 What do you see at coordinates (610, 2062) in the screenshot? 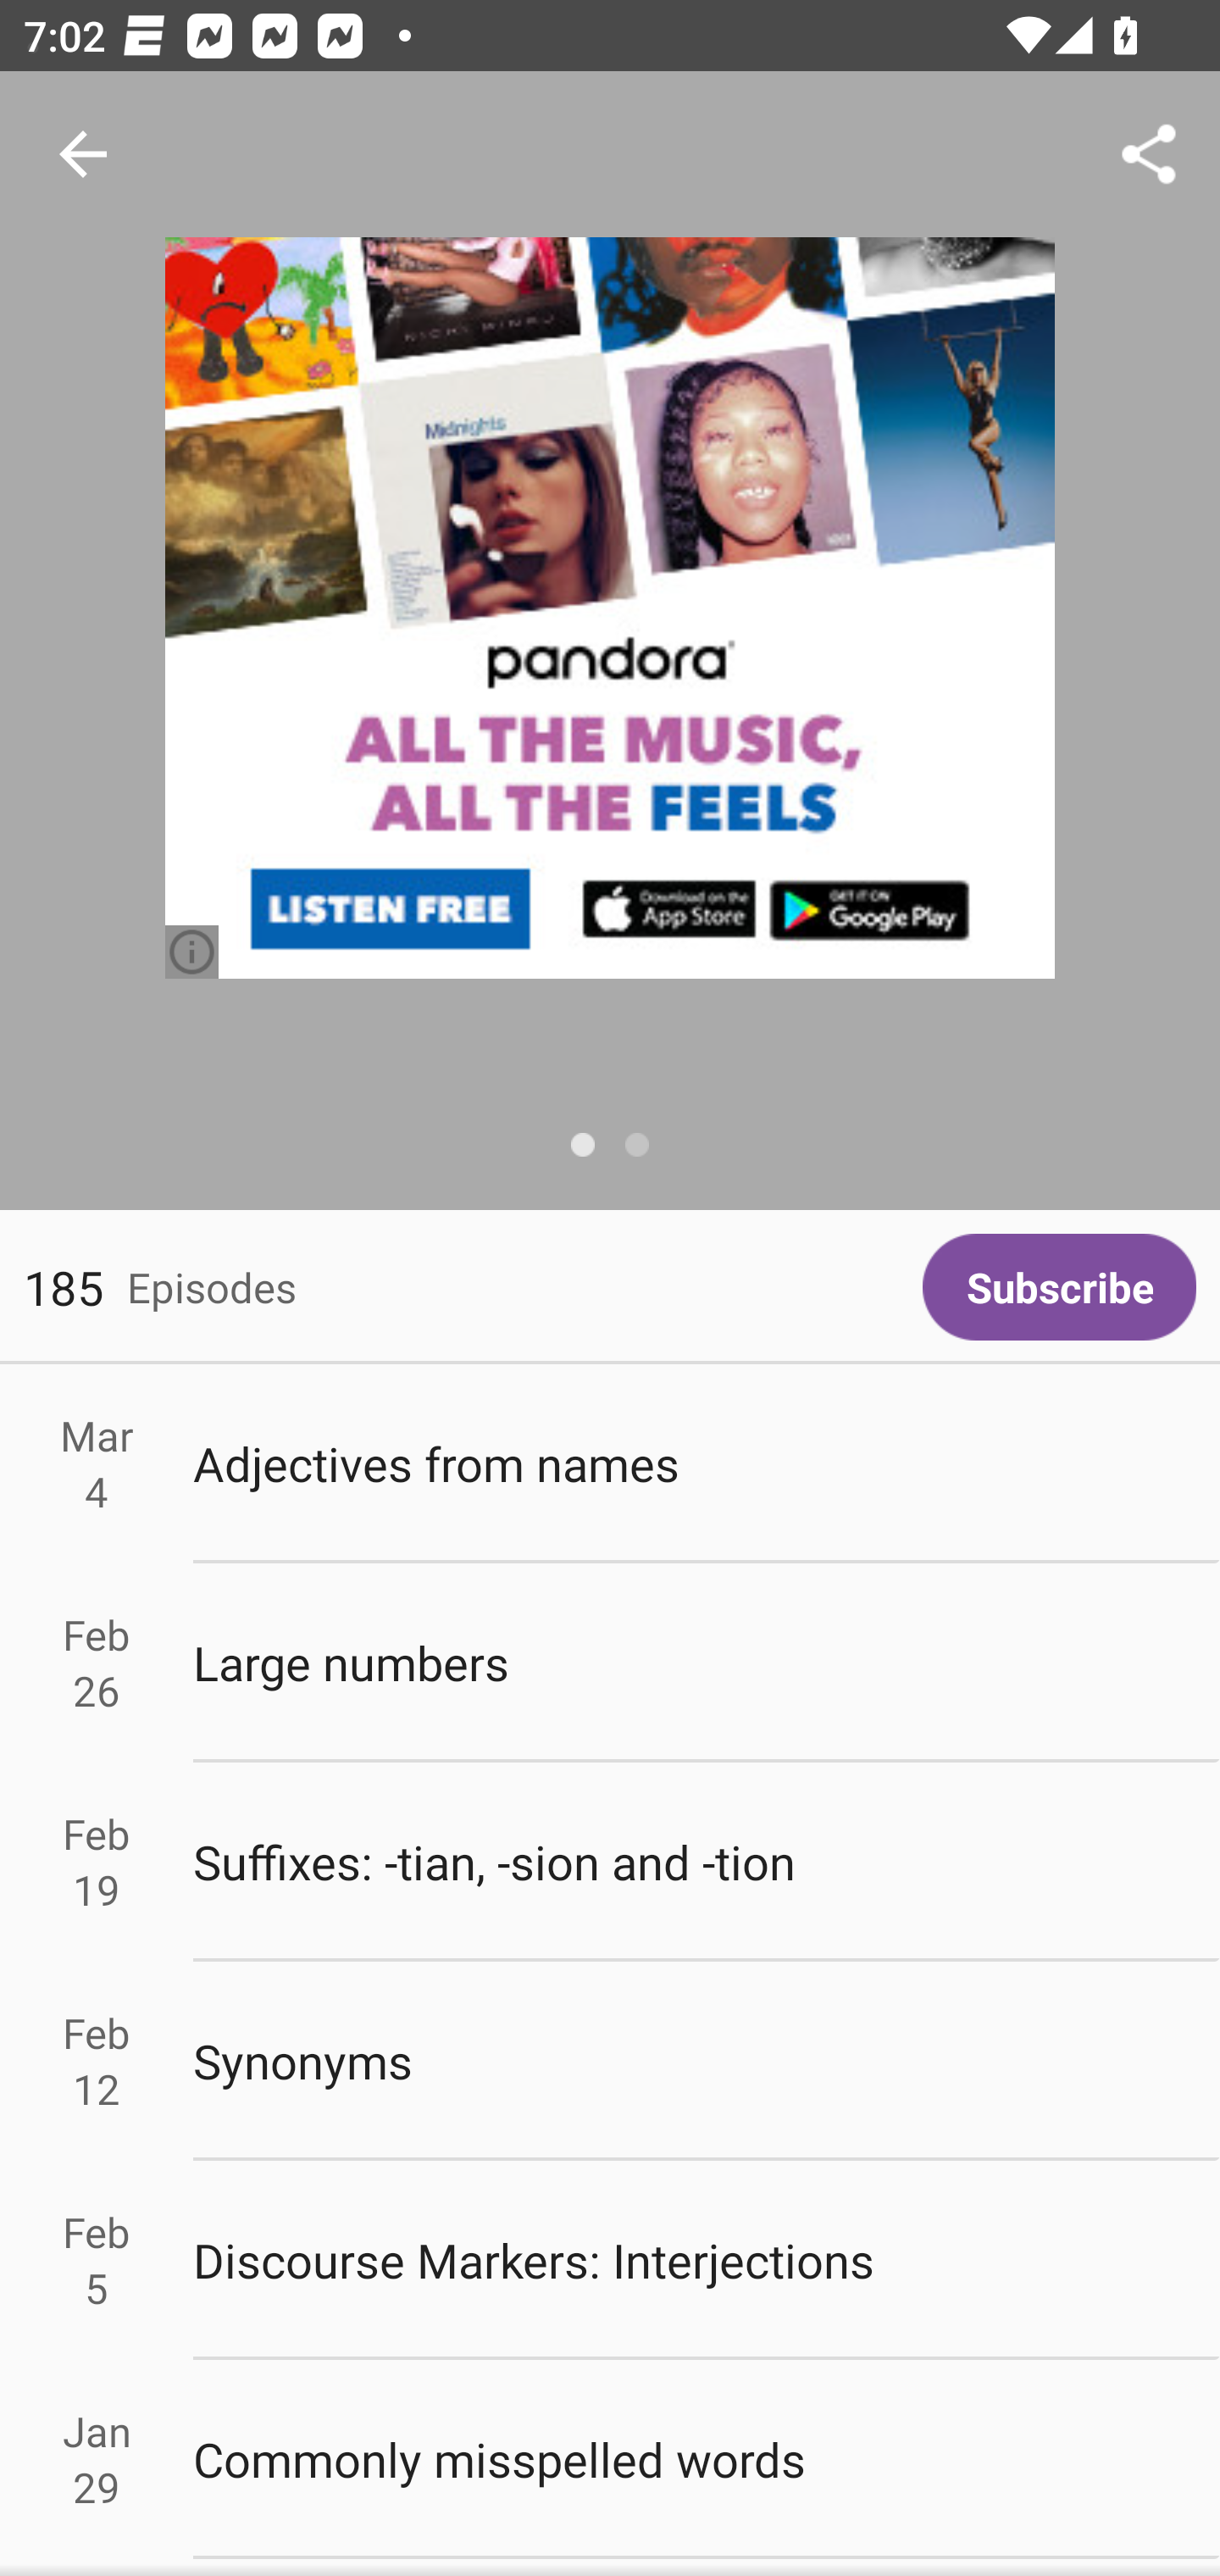
I see `Feb 12 Synonyms` at bounding box center [610, 2062].